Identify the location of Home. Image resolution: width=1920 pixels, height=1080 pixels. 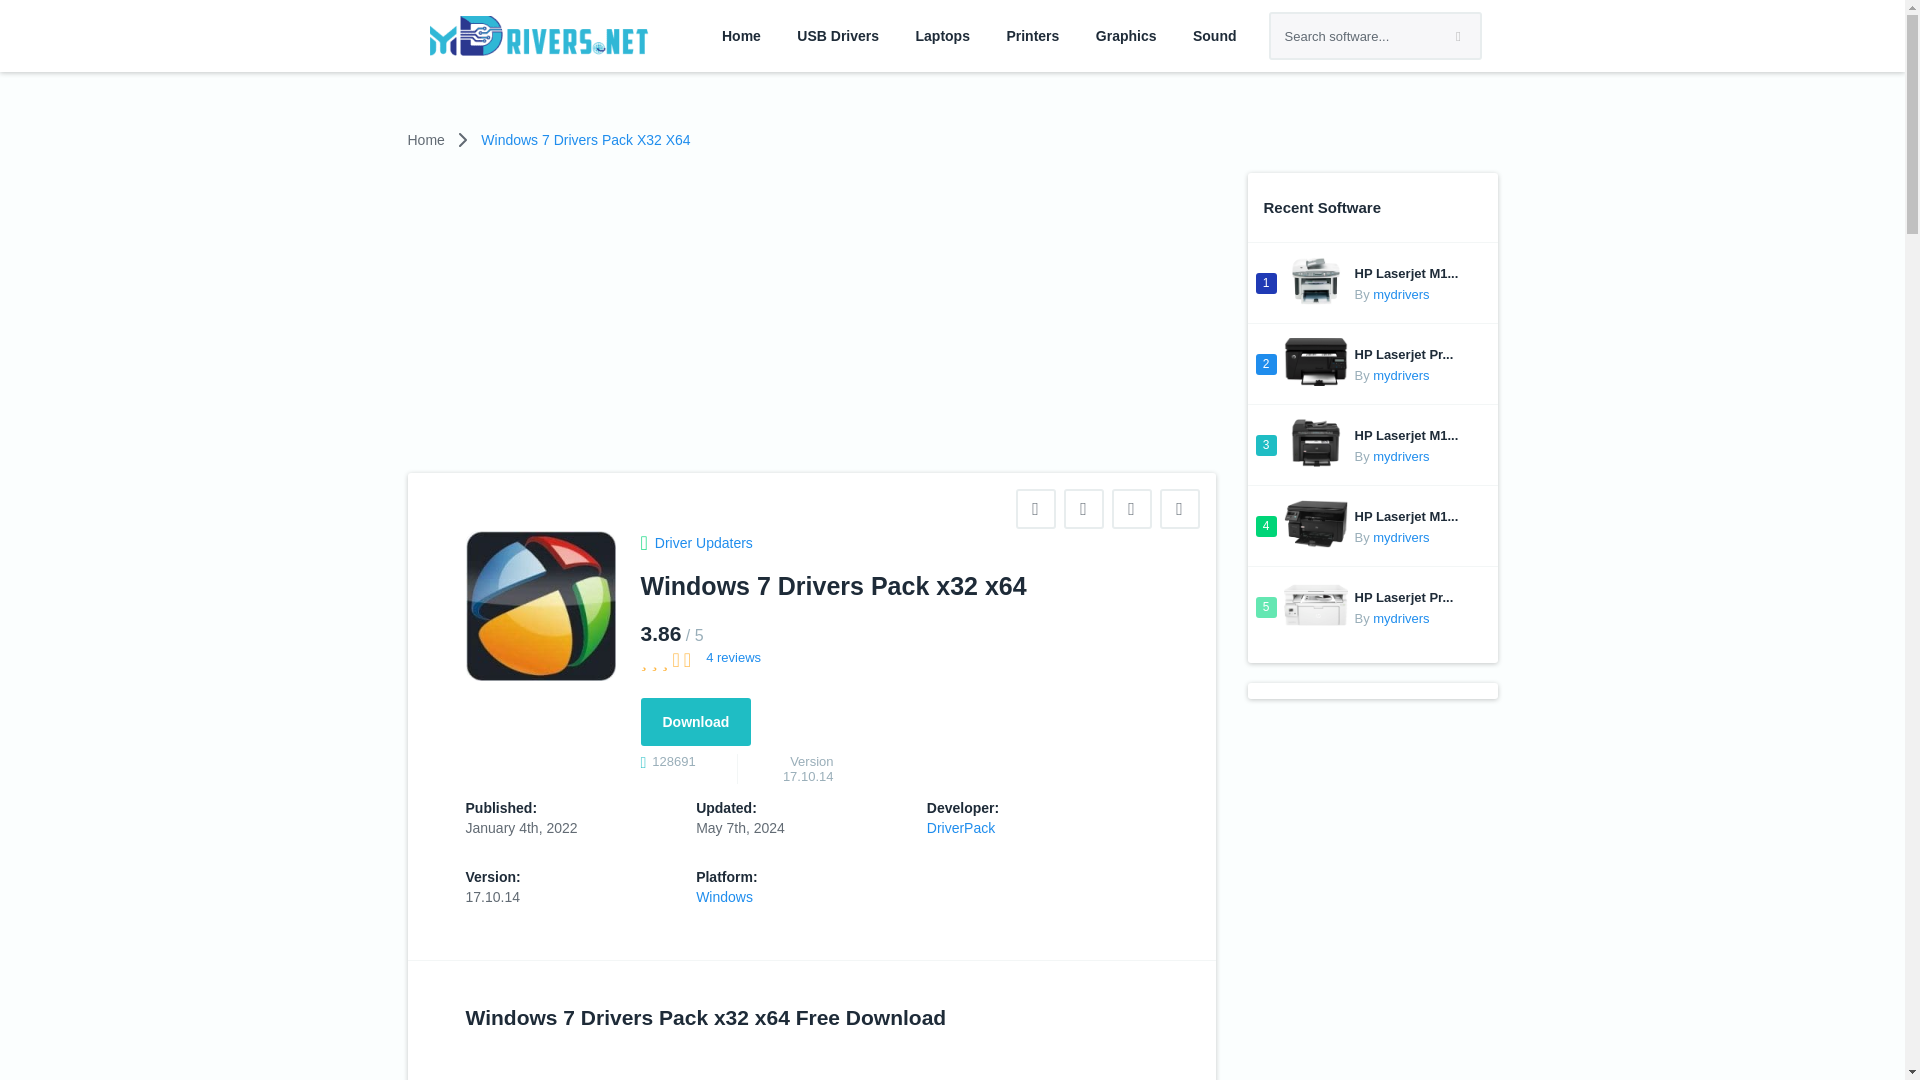
(740, 36).